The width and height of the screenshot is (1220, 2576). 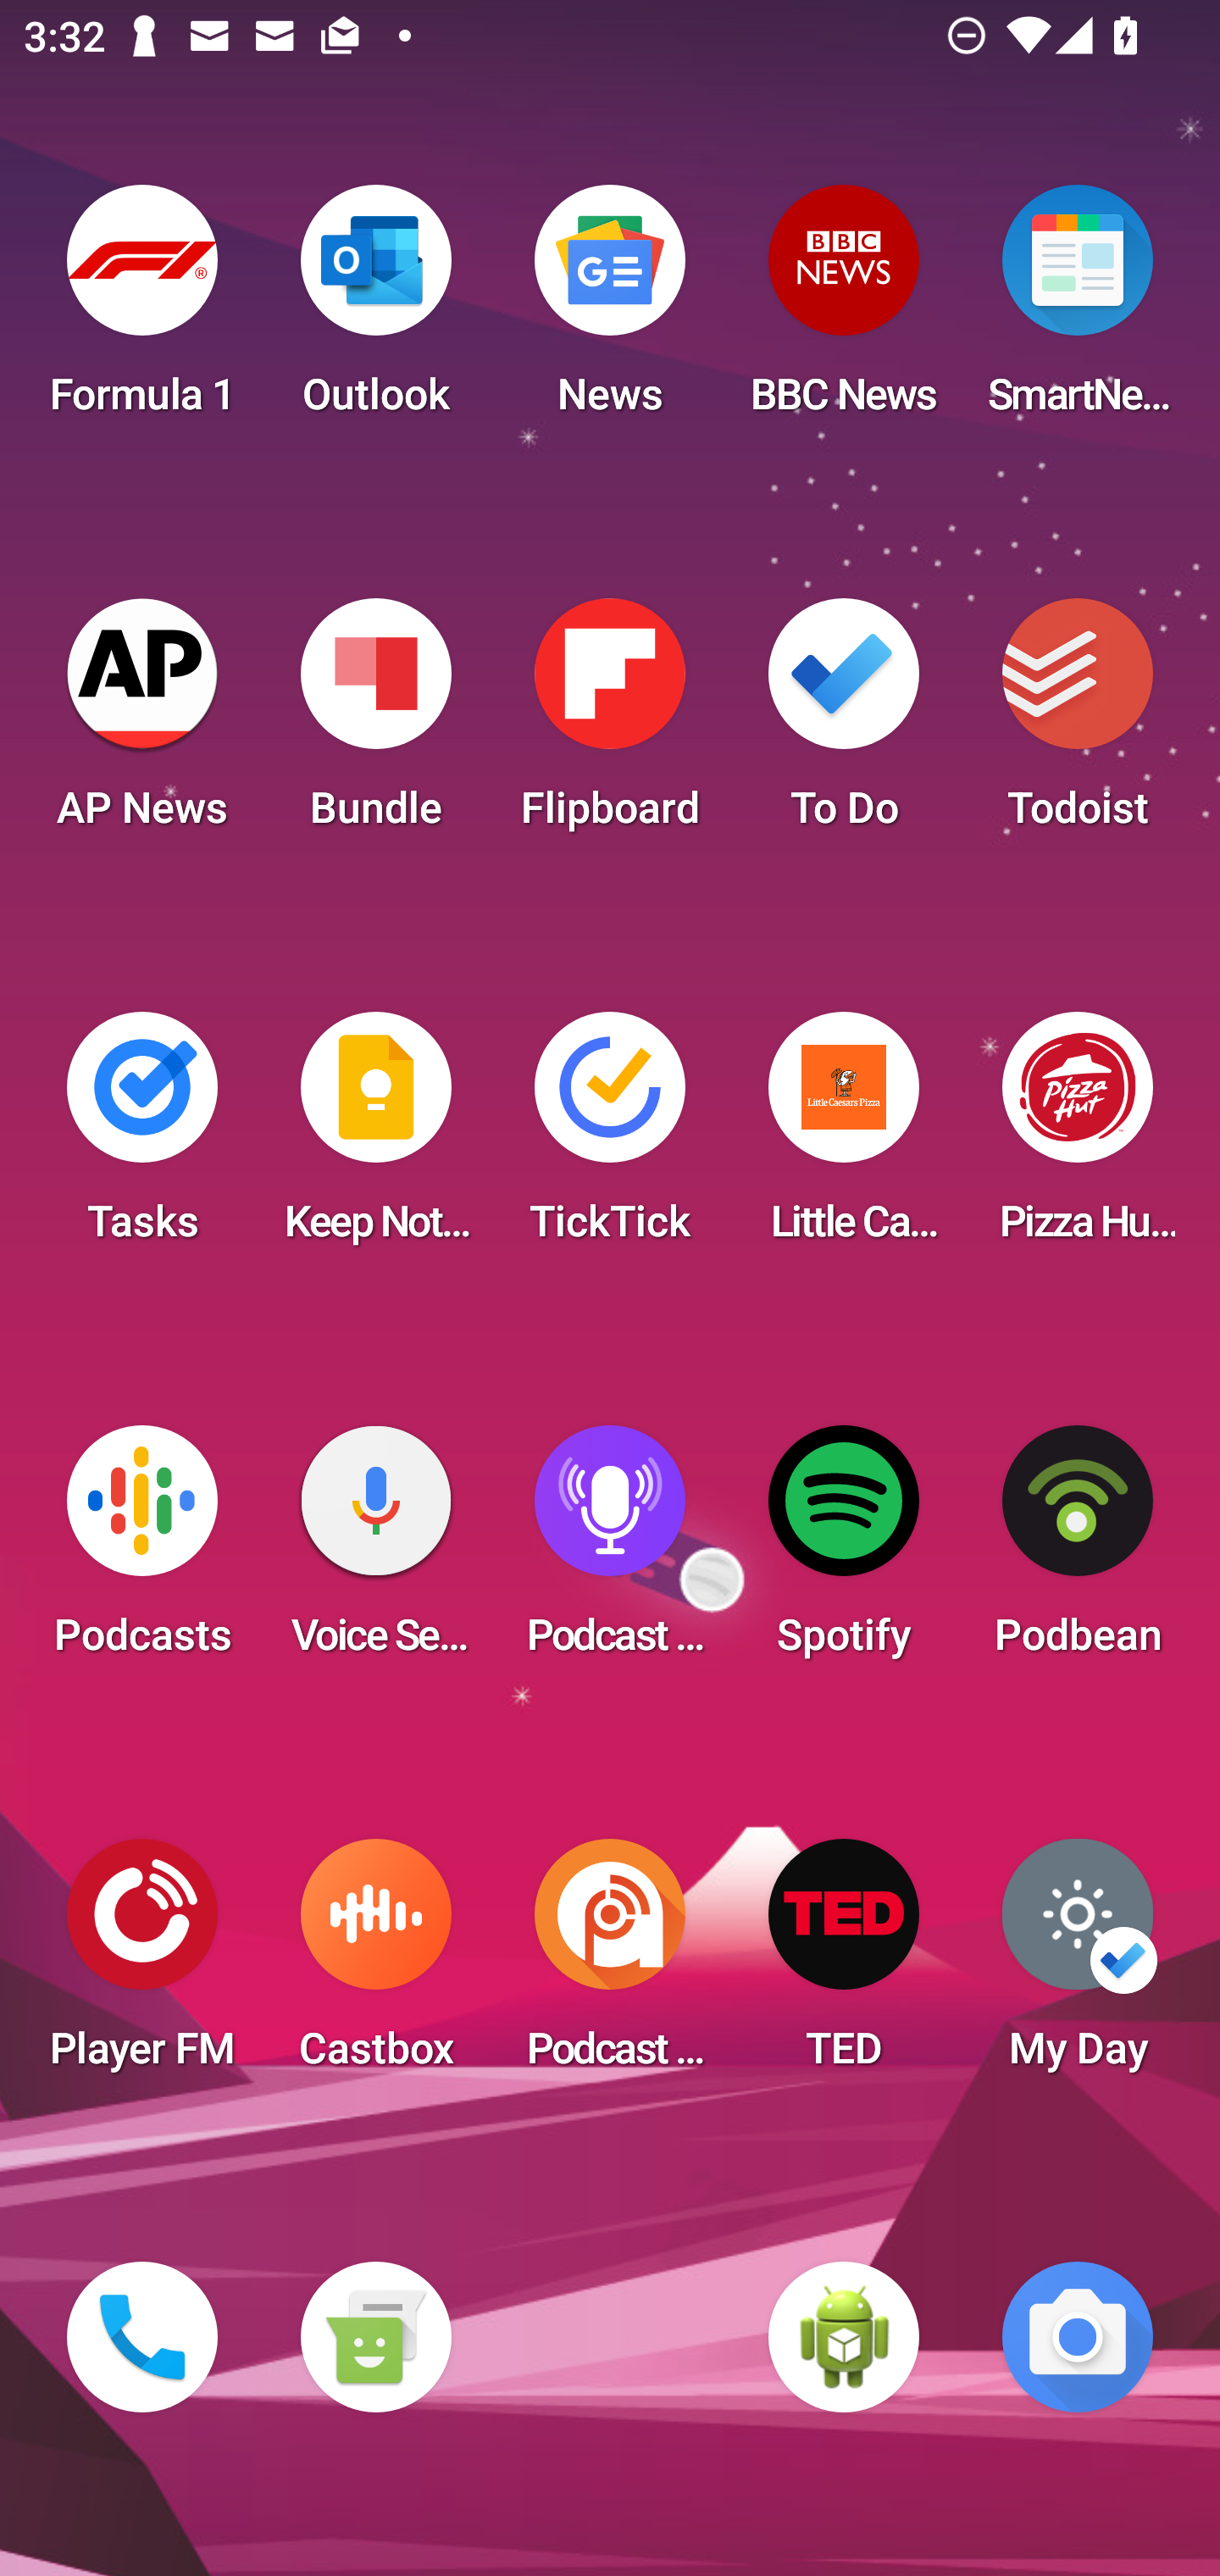 I want to click on Phone, so click(x=142, y=2337).